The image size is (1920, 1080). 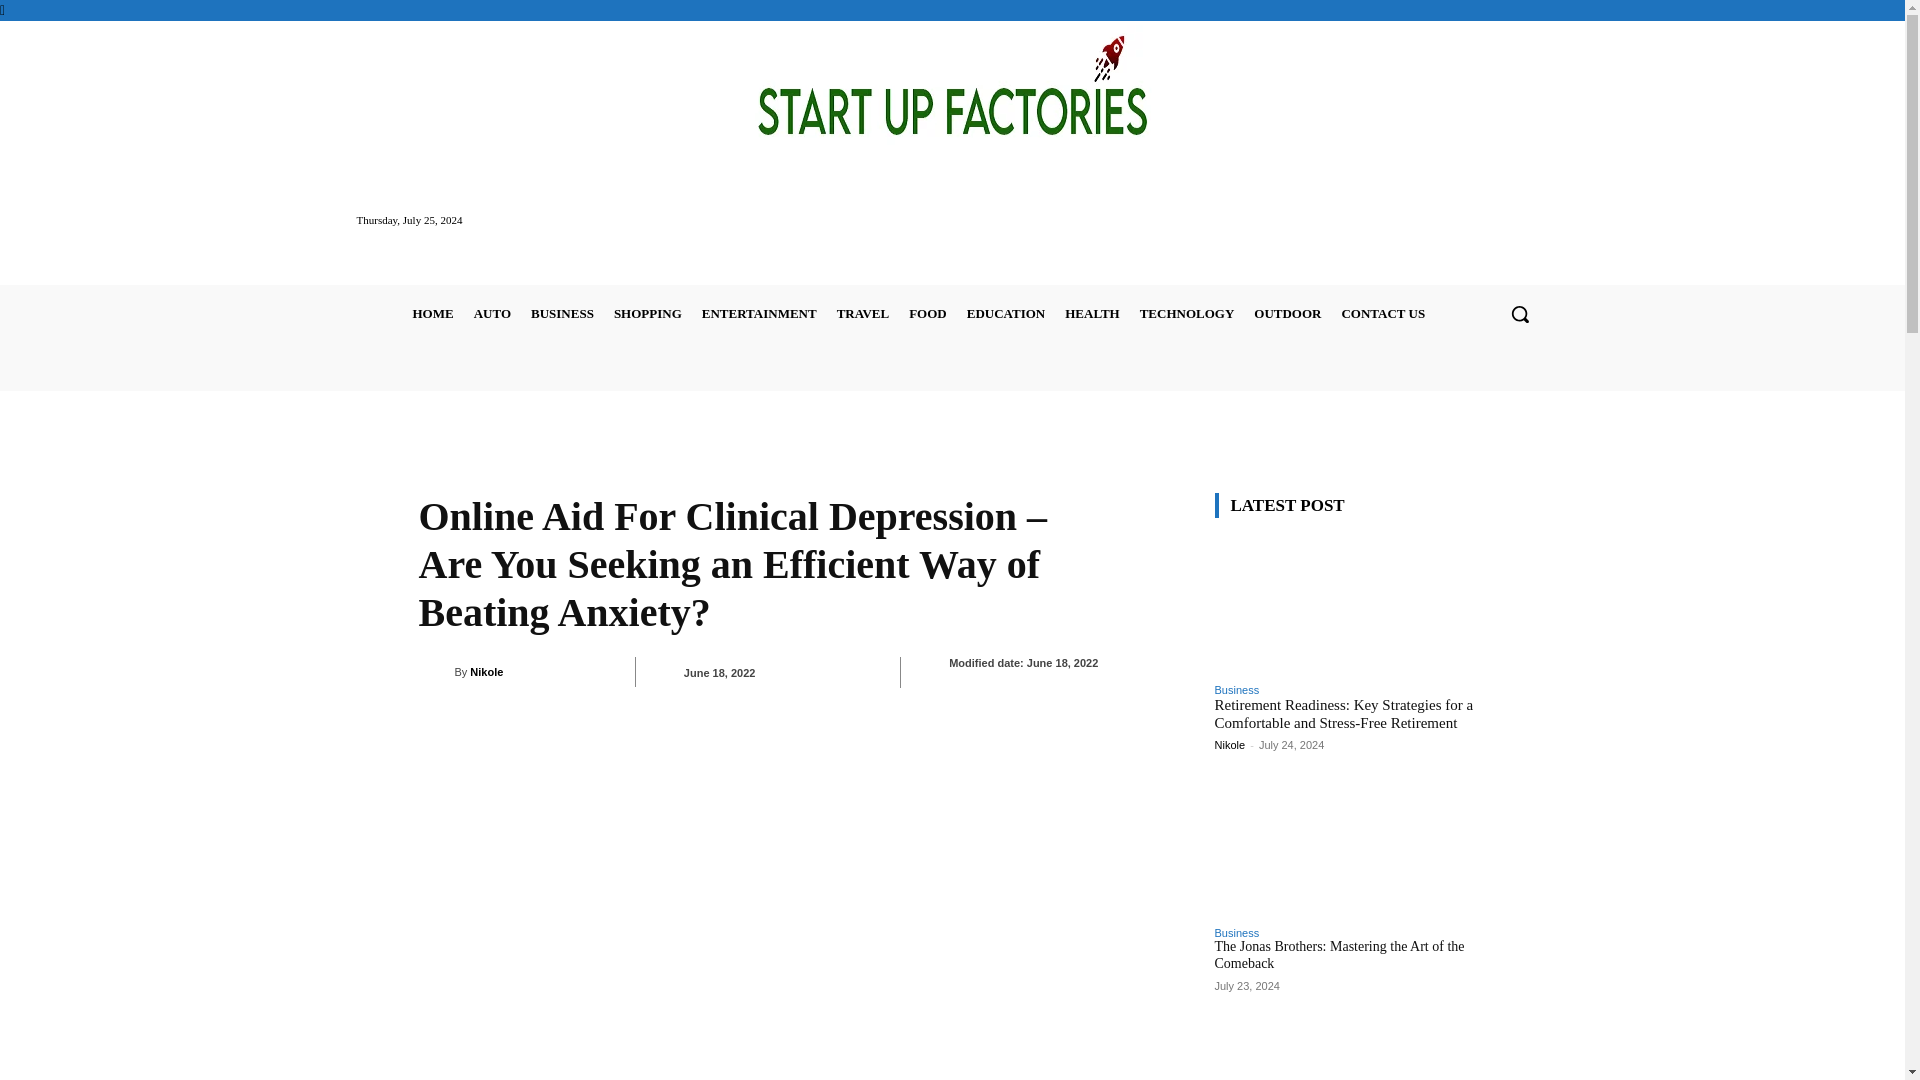 What do you see at coordinates (1092, 314) in the screenshot?
I see `HEALTH` at bounding box center [1092, 314].